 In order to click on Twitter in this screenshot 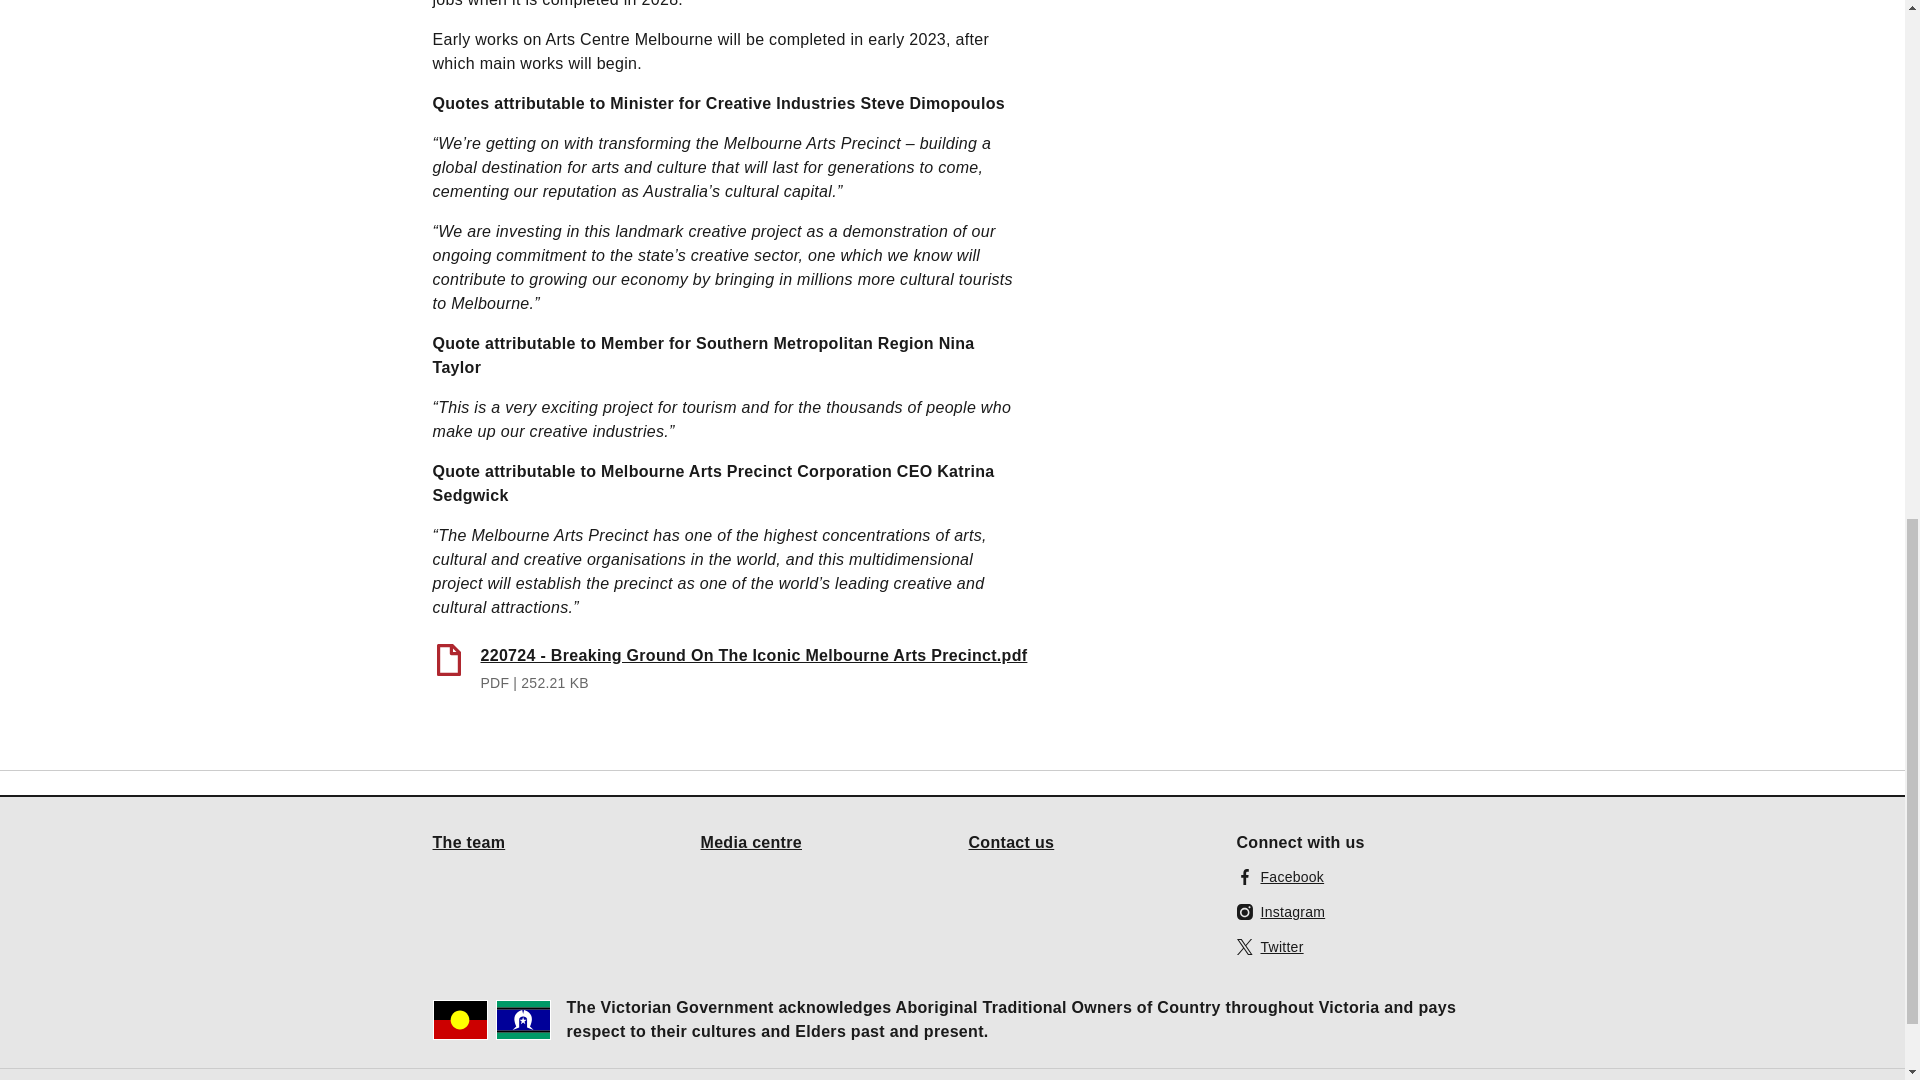, I will do `click(1270, 946)`.